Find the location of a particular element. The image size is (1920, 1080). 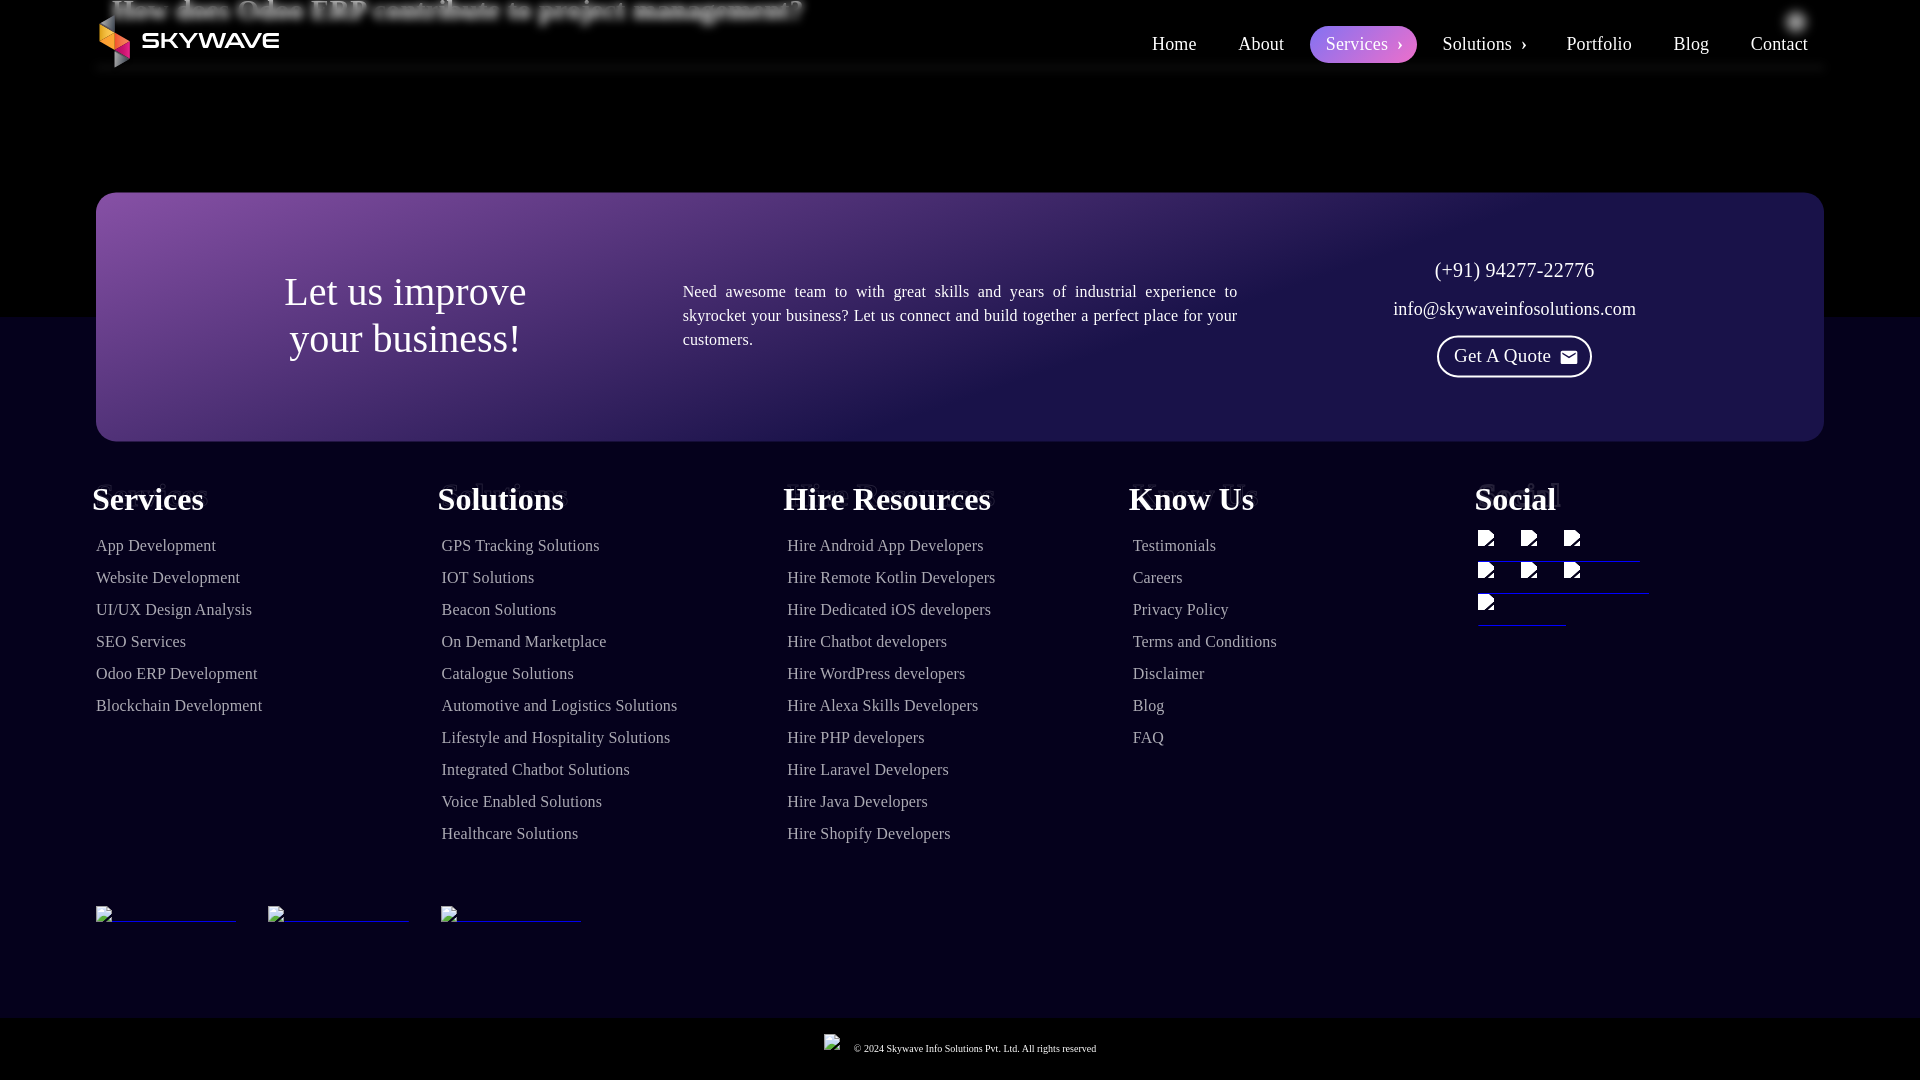

Blockchain Development is located at coordinates (268, 706).